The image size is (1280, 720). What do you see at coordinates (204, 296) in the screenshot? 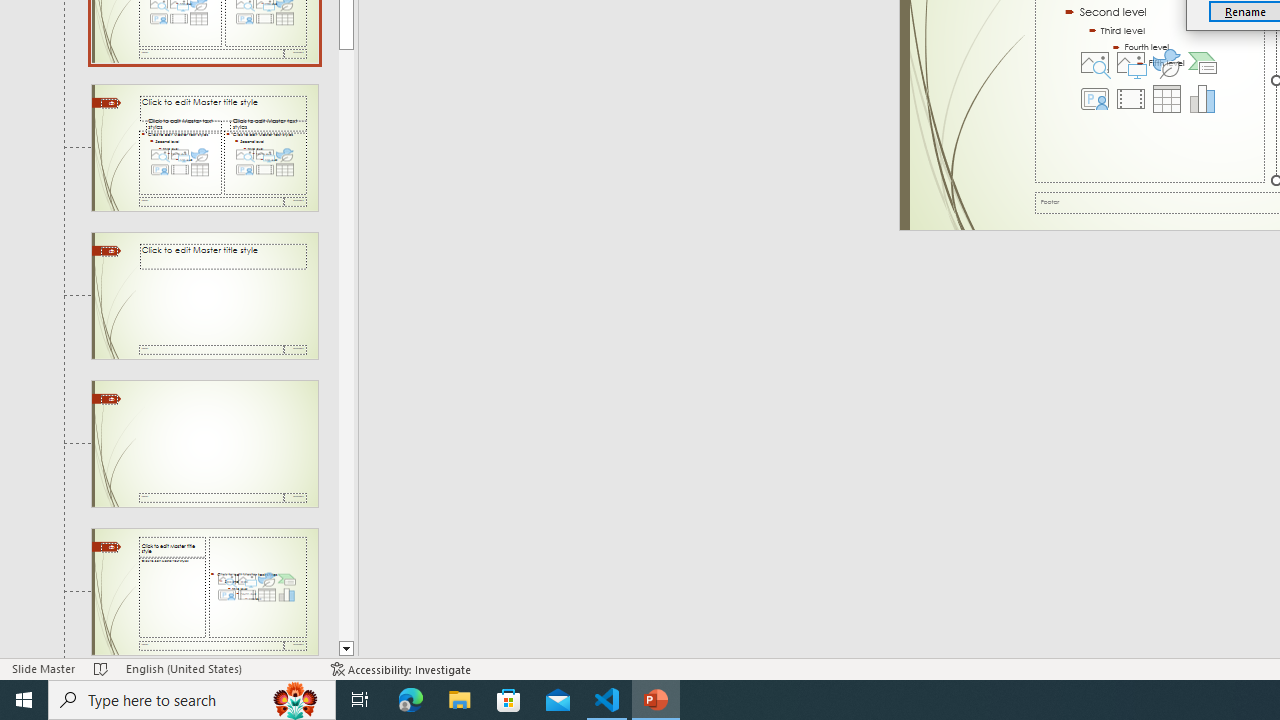
I see `Slide Comparison Layout: used by no slides` at bounding box center [204, 296].